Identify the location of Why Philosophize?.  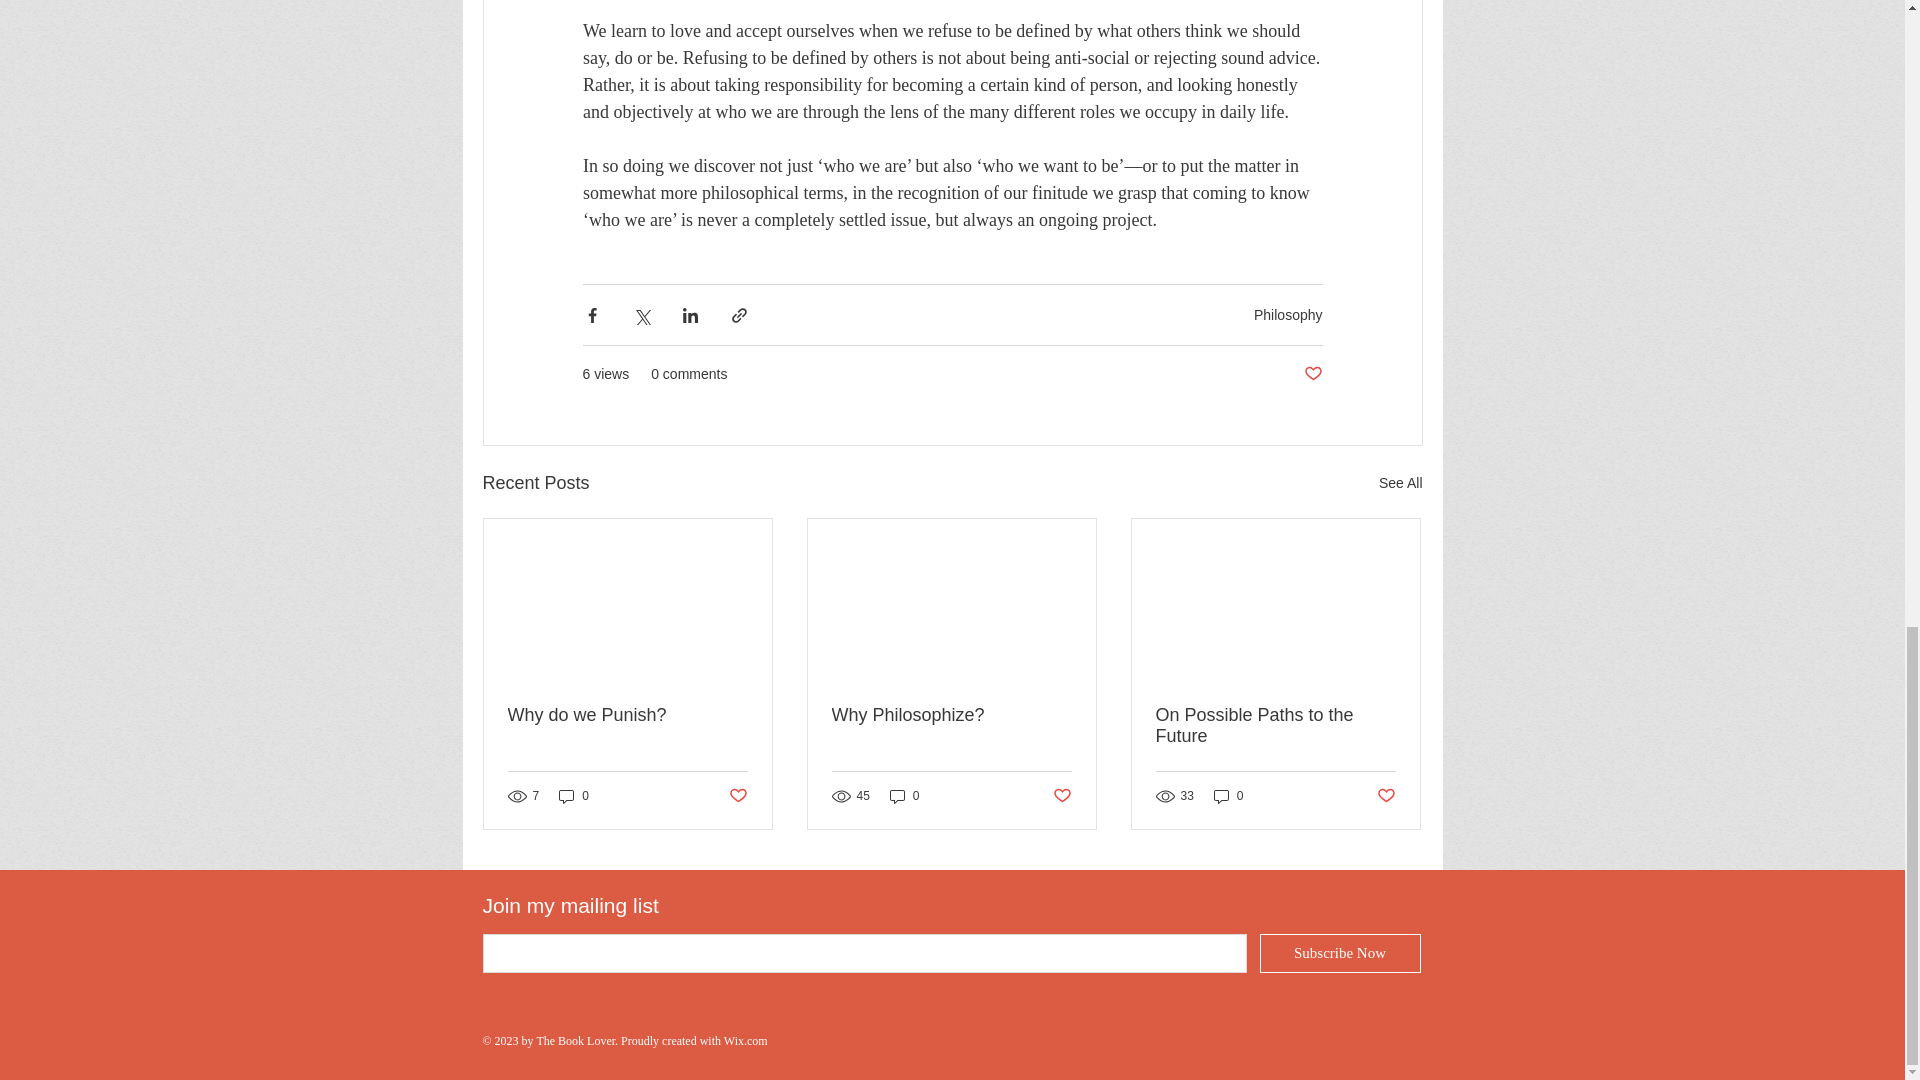
(951, 715).